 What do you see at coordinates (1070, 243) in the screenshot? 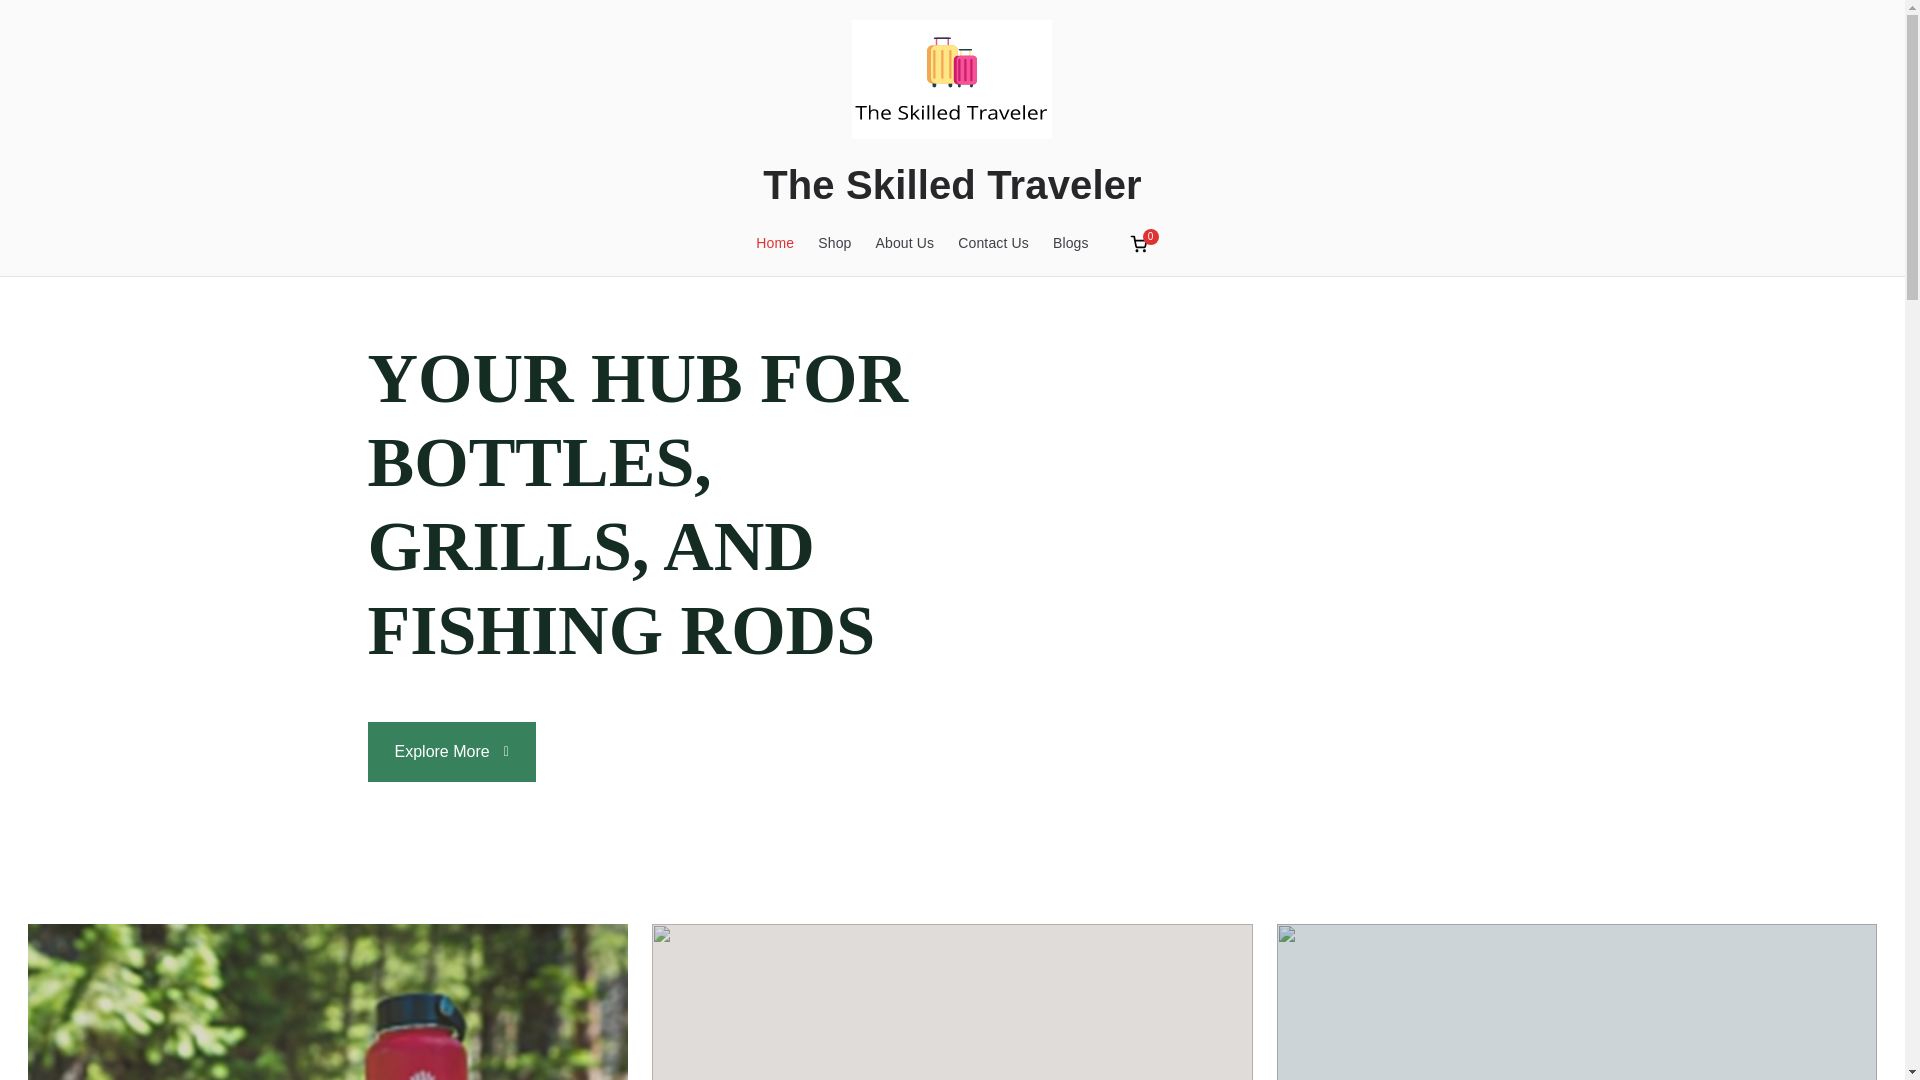
I see `Blogs` at bounding box center [1070, 243].